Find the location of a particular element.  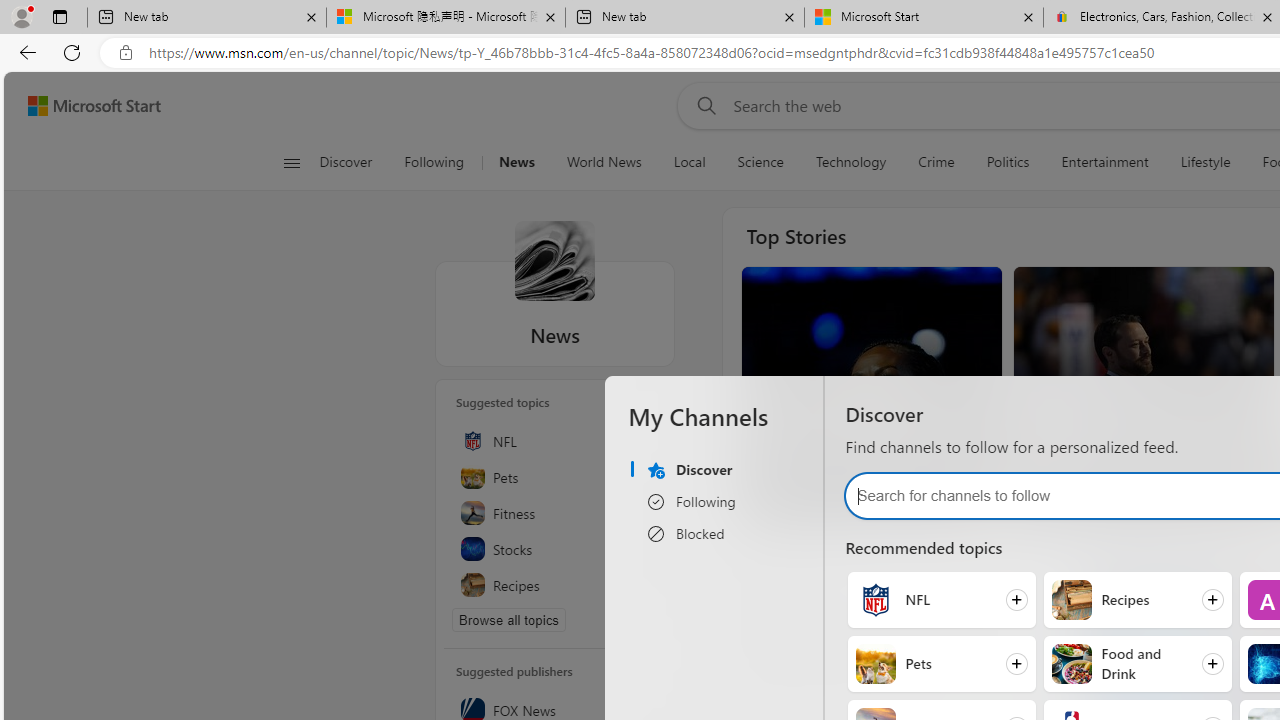

Close tab is located at coordinates (1268, 16).